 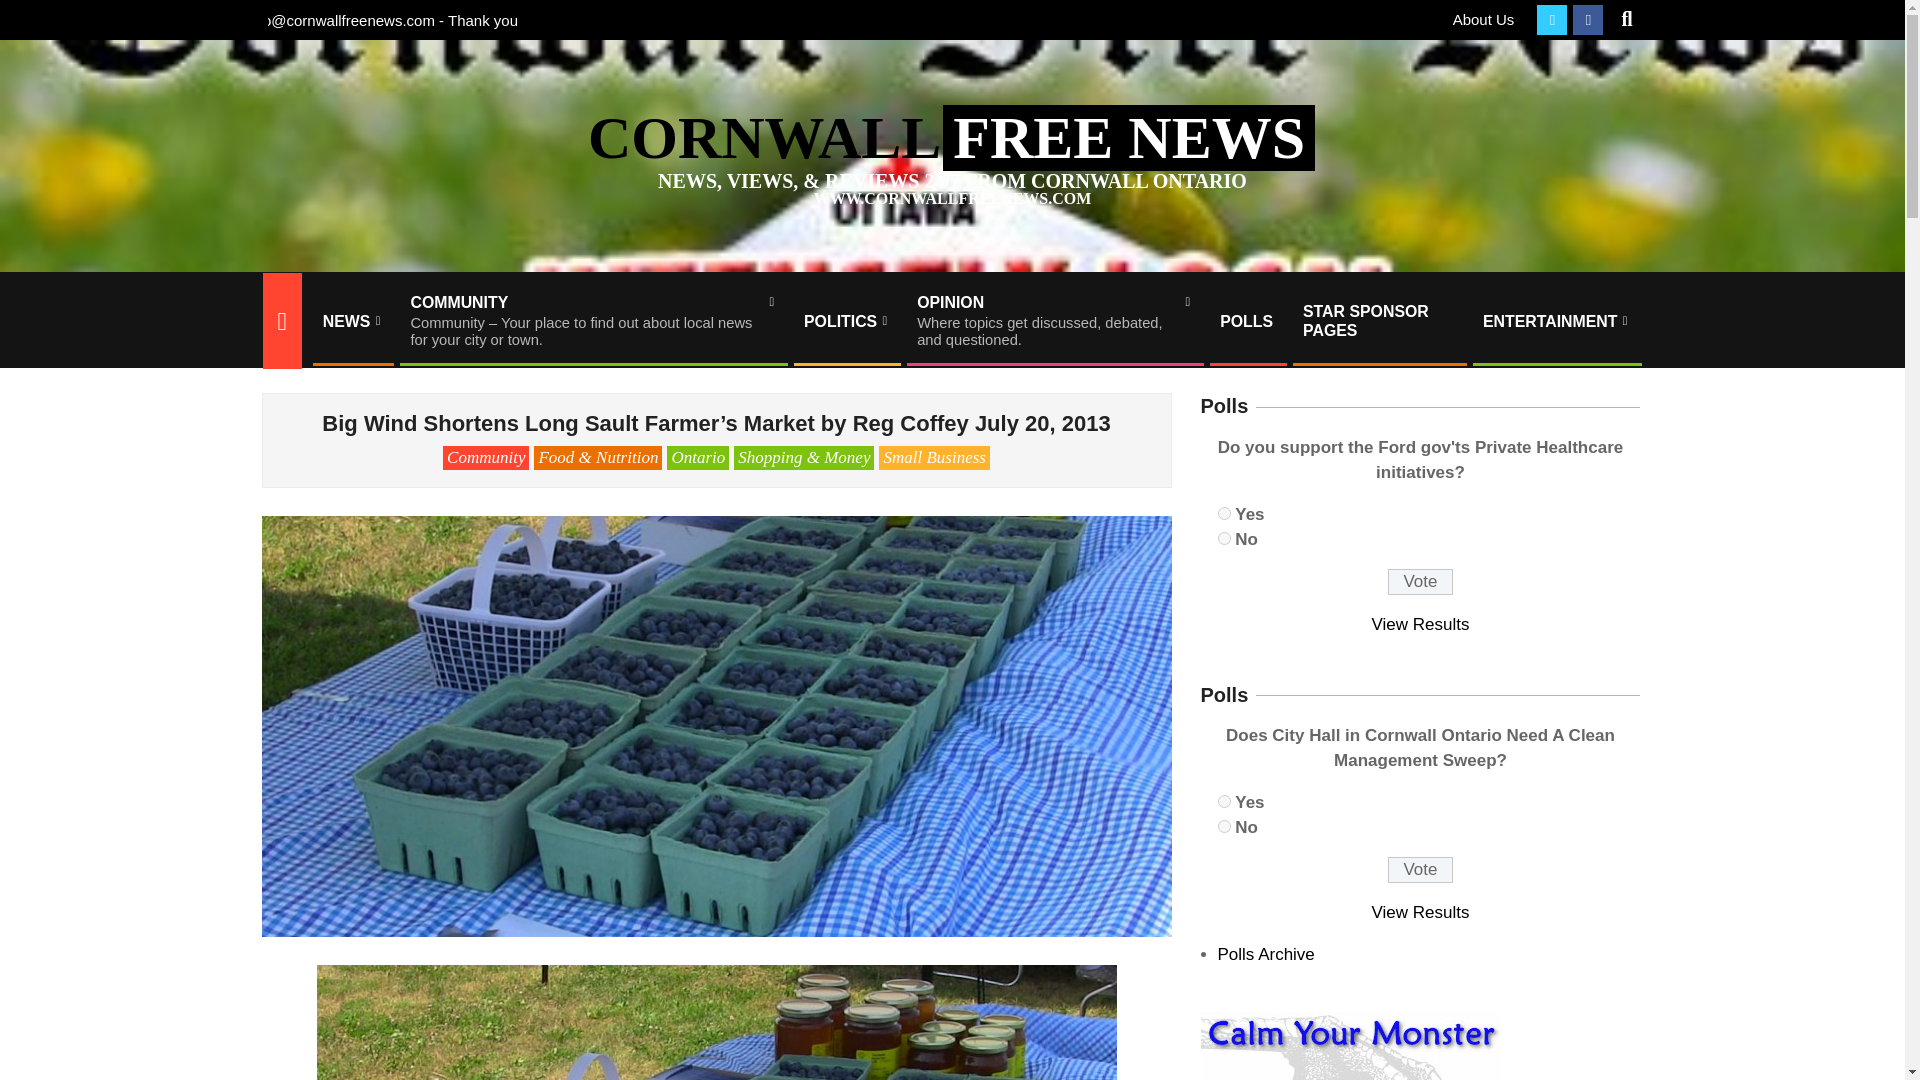 I want to click on POLITICS, so click(x=846, y=321).